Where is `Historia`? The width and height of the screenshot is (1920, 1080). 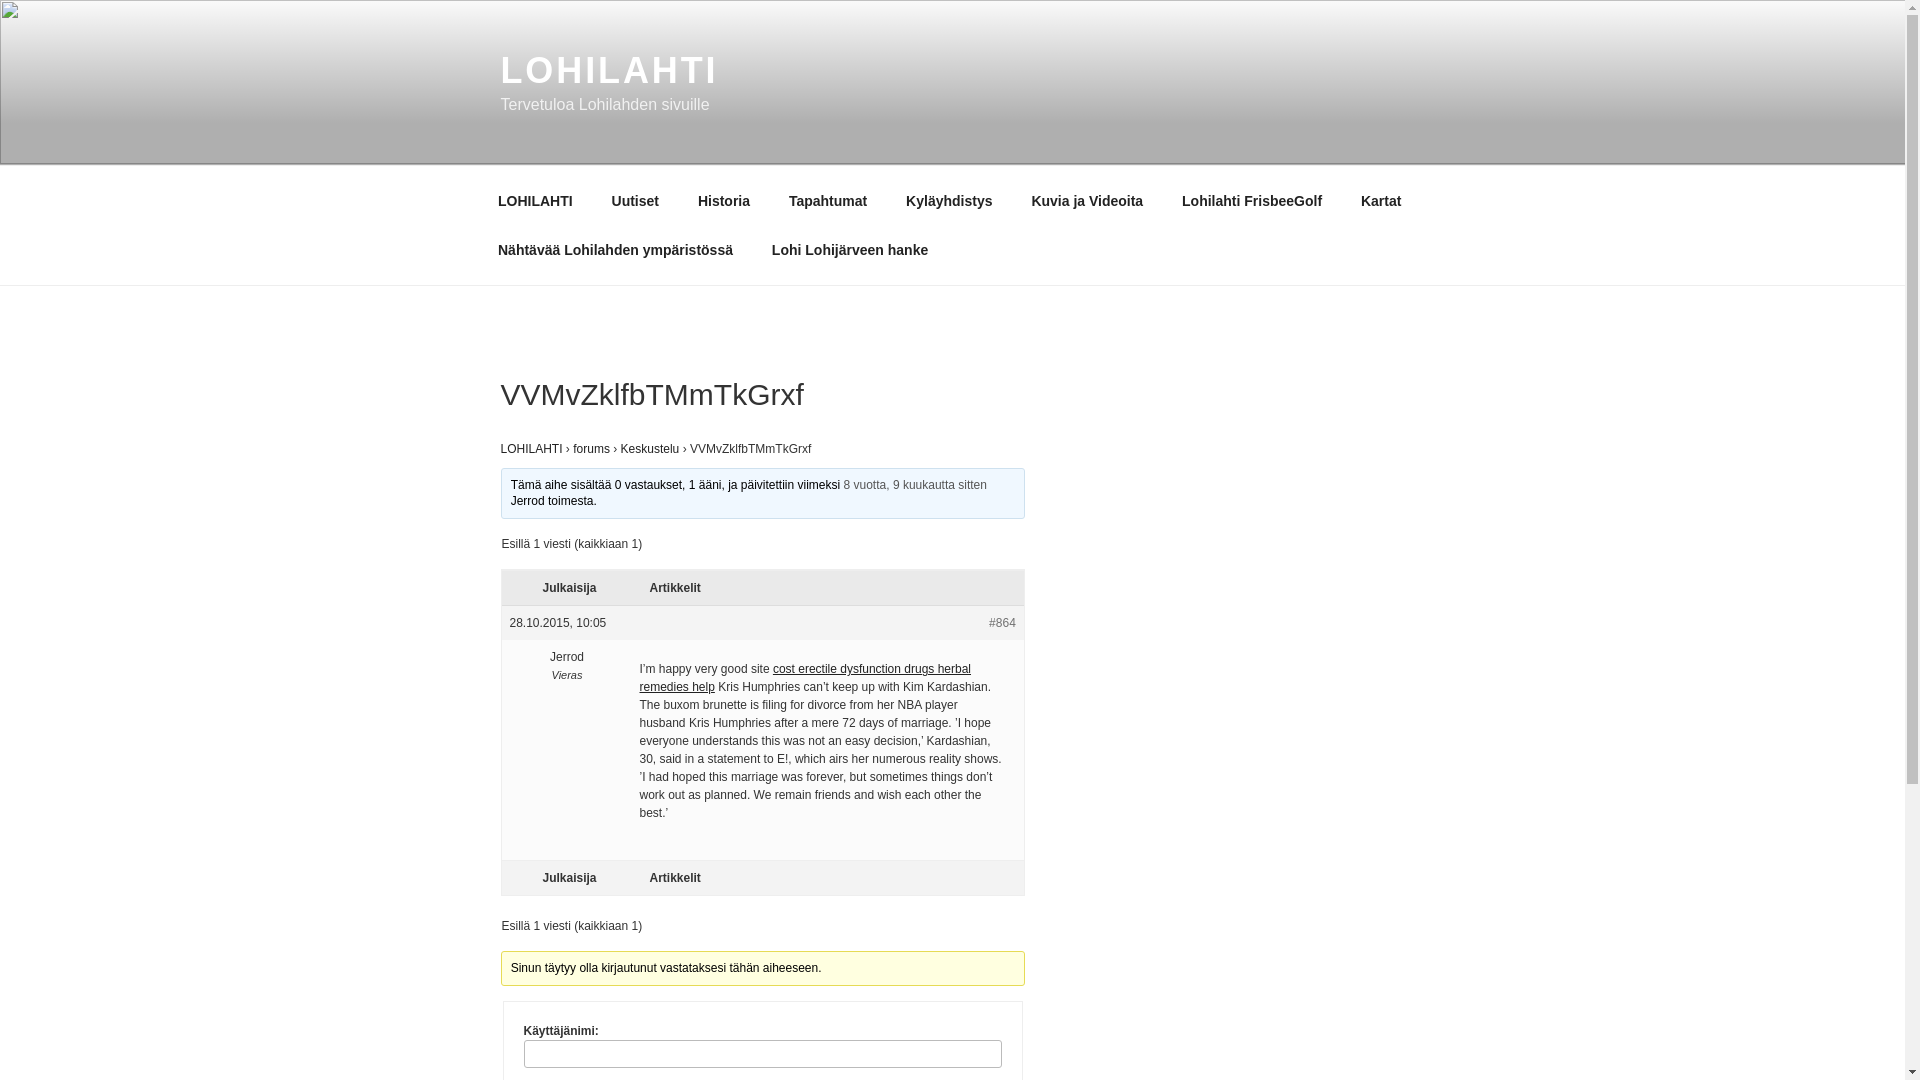 Historia is located at coordinates (722, 200).